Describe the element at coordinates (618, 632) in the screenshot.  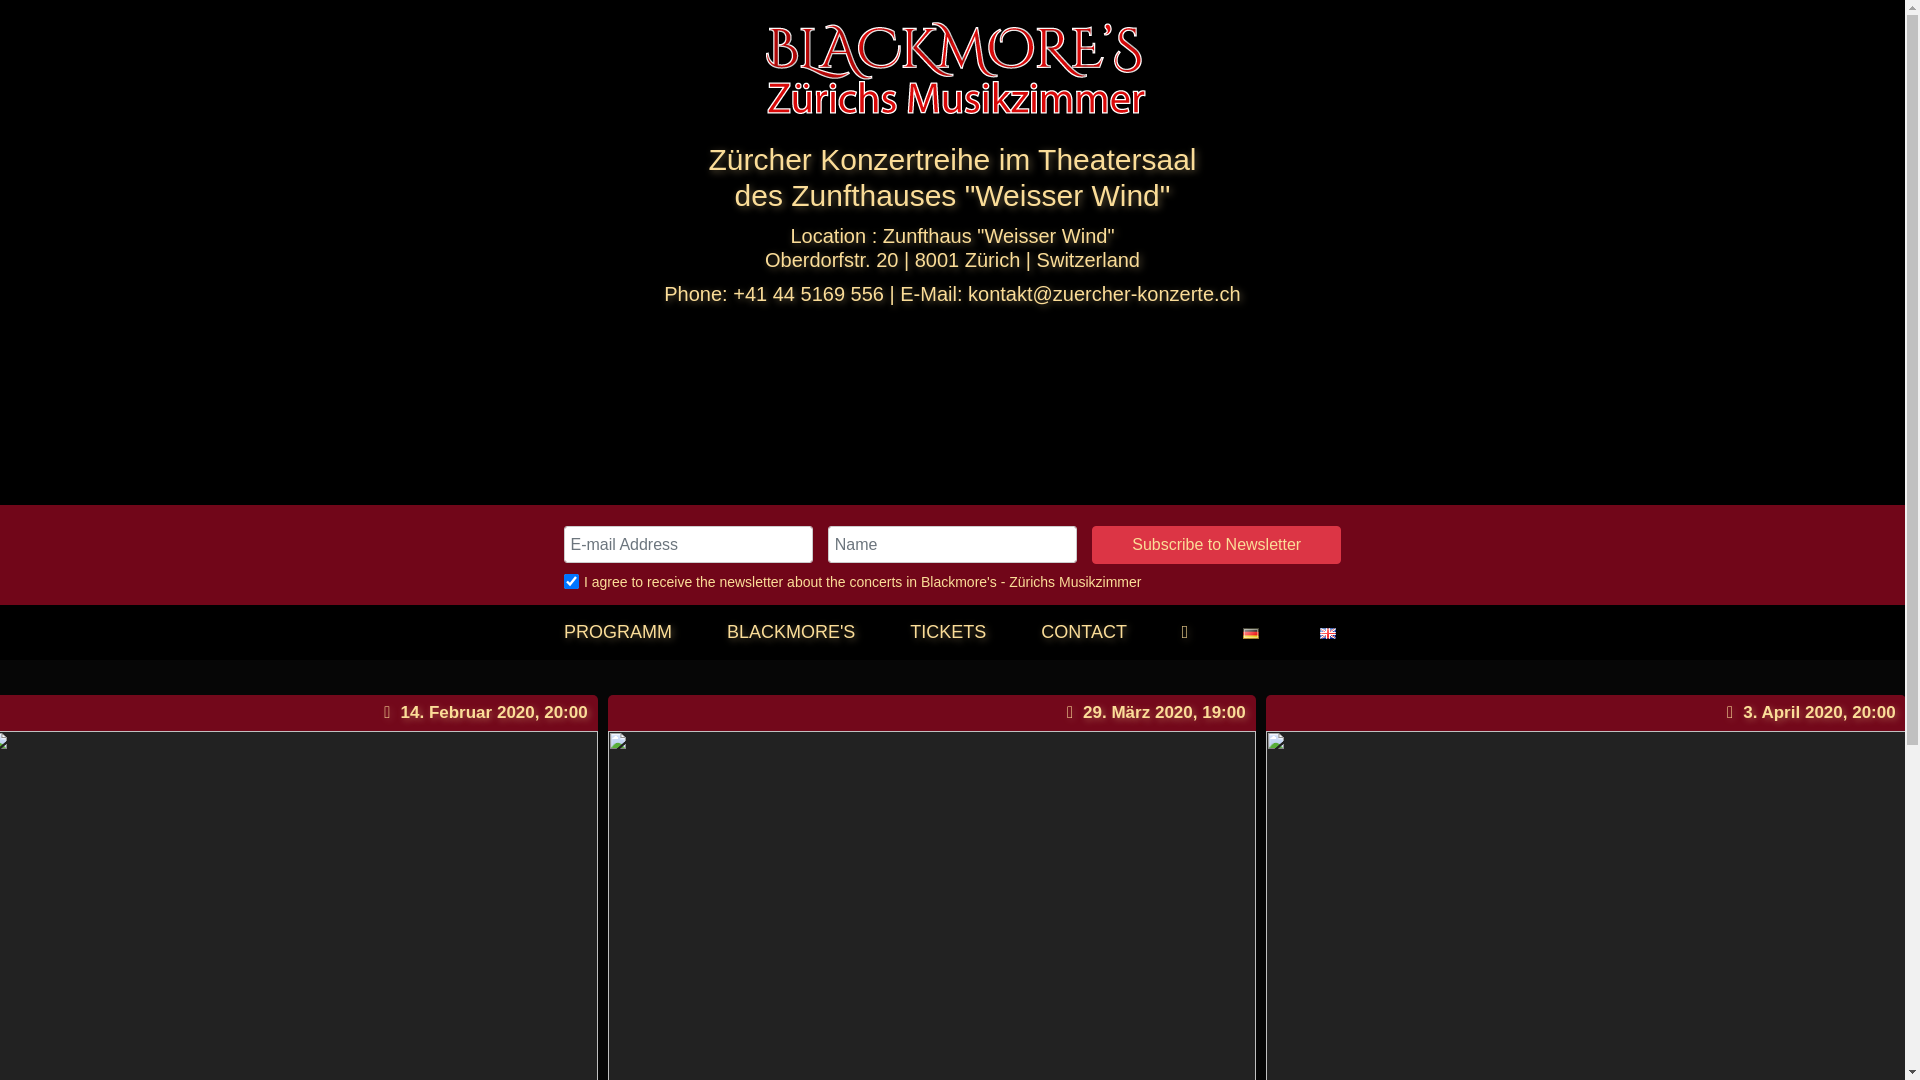
I see `PROGRAMM` at that location.